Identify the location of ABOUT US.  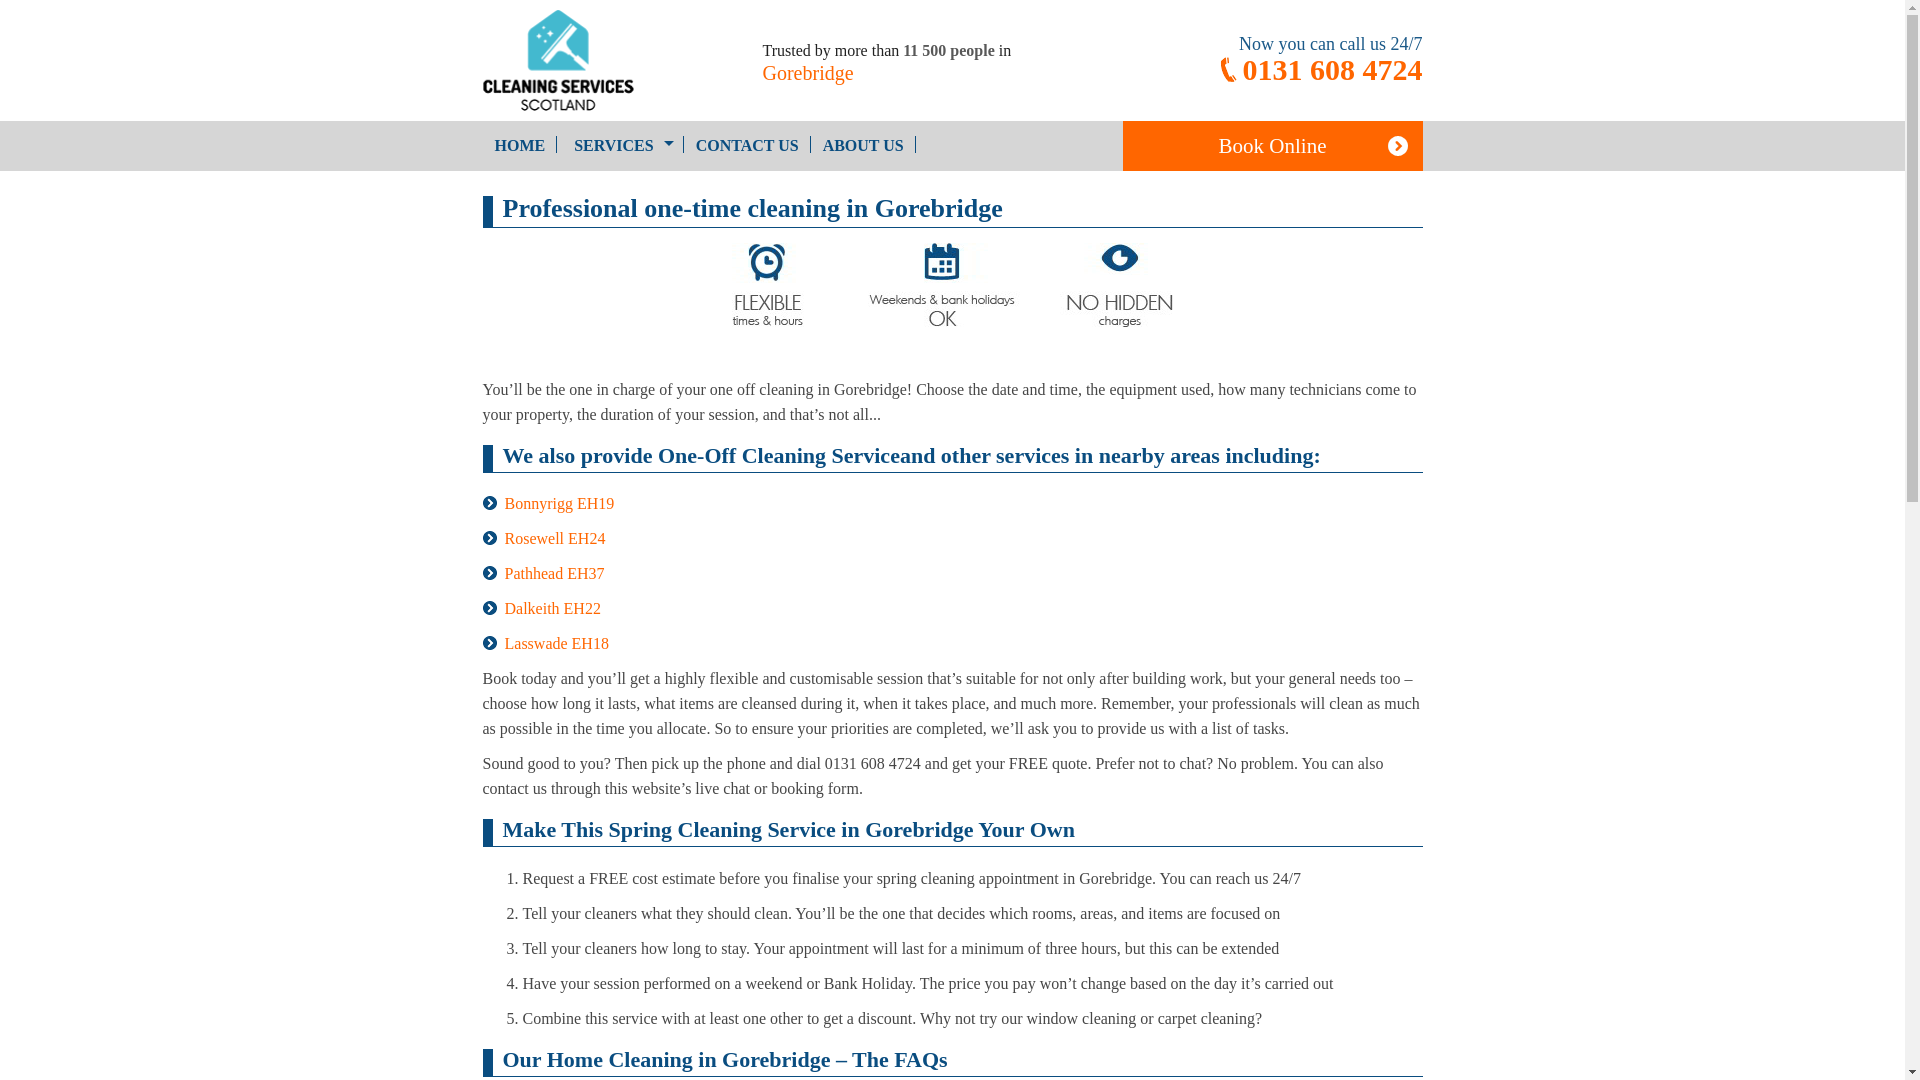
(862, 144).